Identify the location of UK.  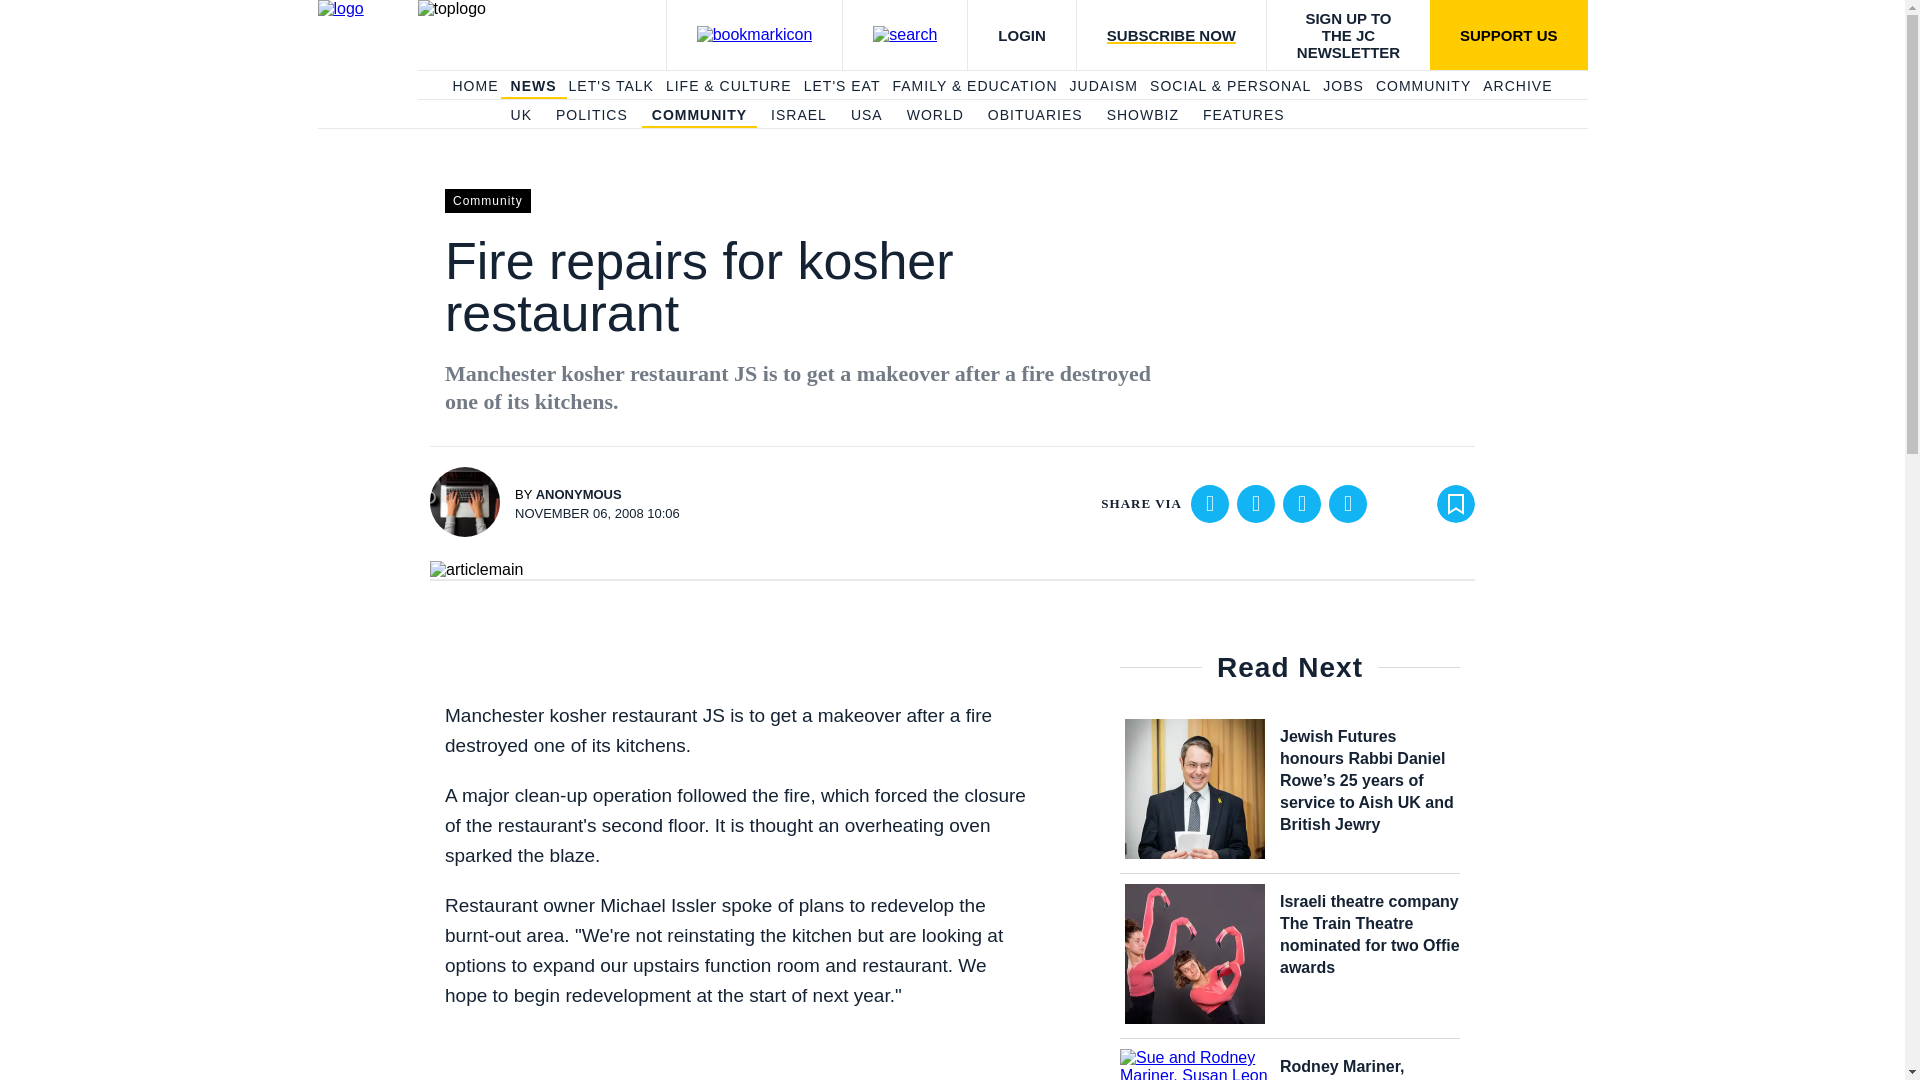
(520, 116).